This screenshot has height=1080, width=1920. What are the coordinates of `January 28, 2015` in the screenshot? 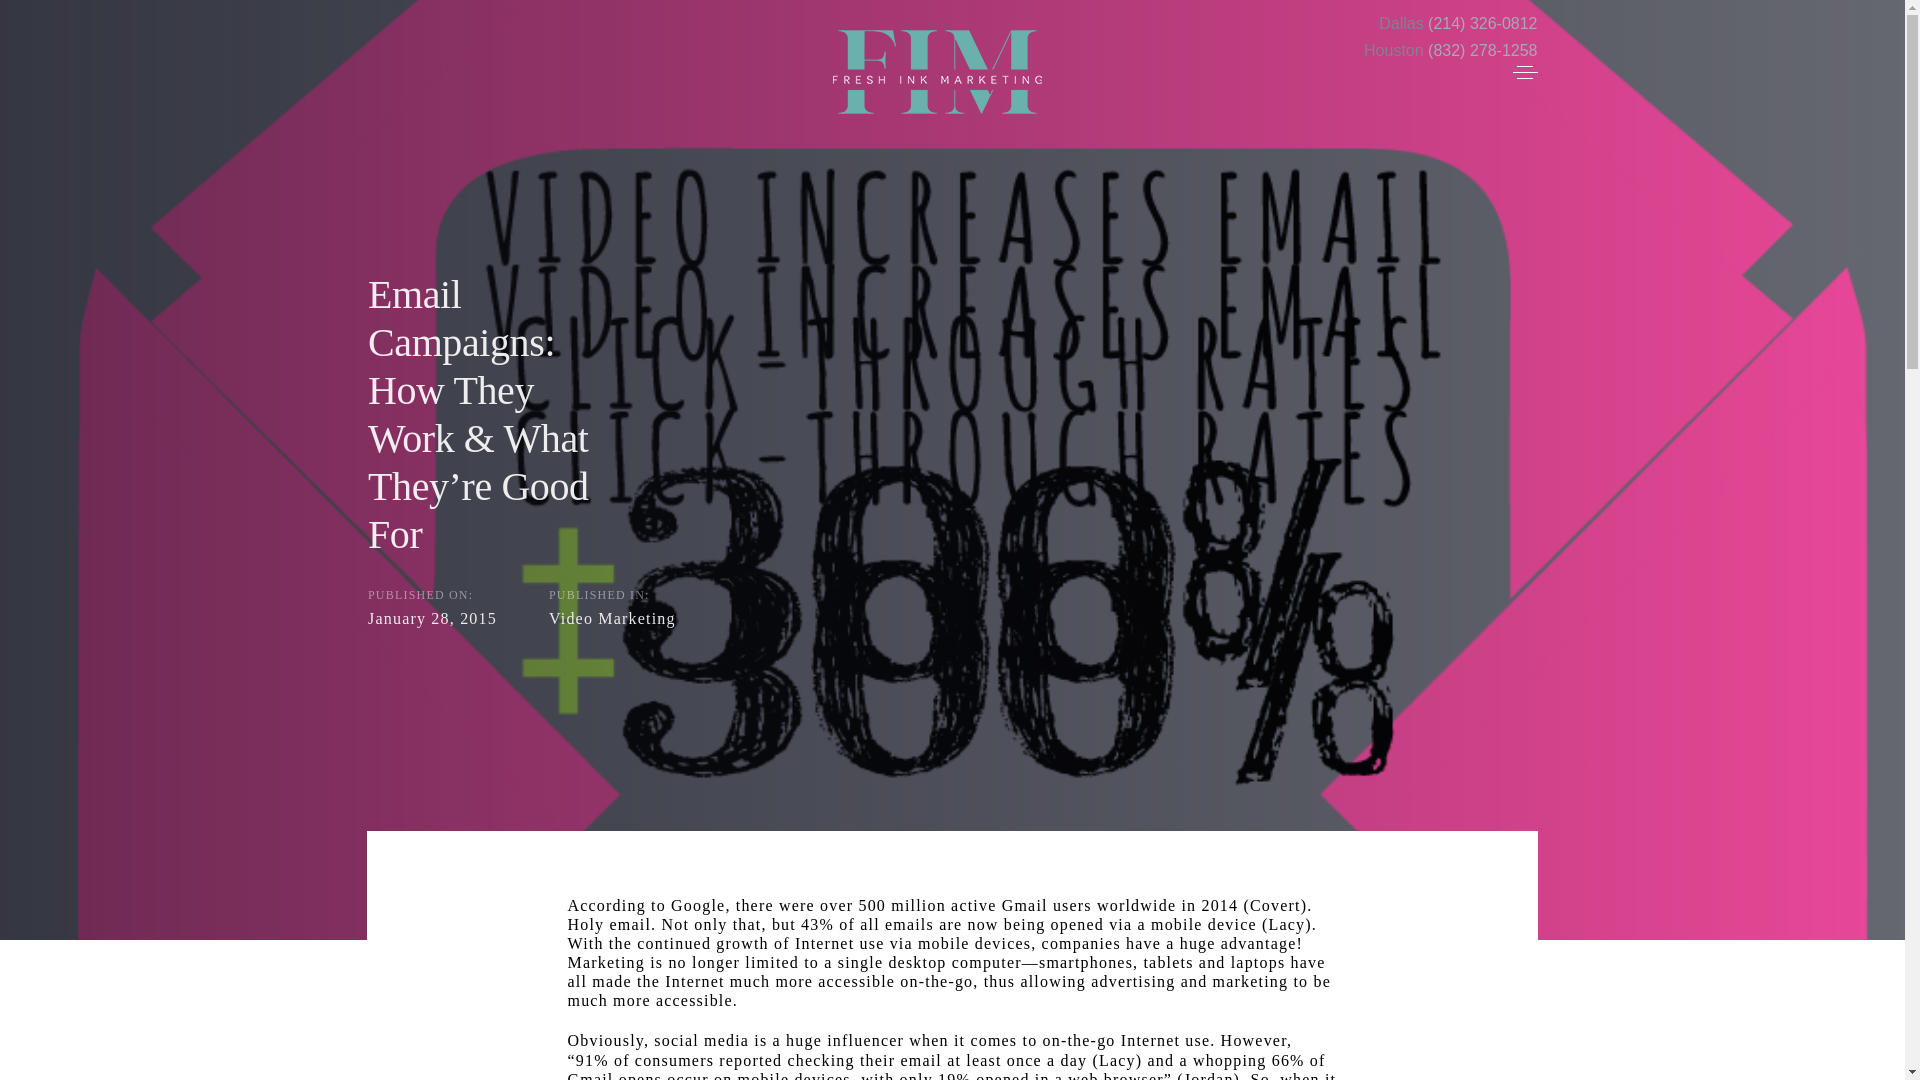 It's located at (432, 618).